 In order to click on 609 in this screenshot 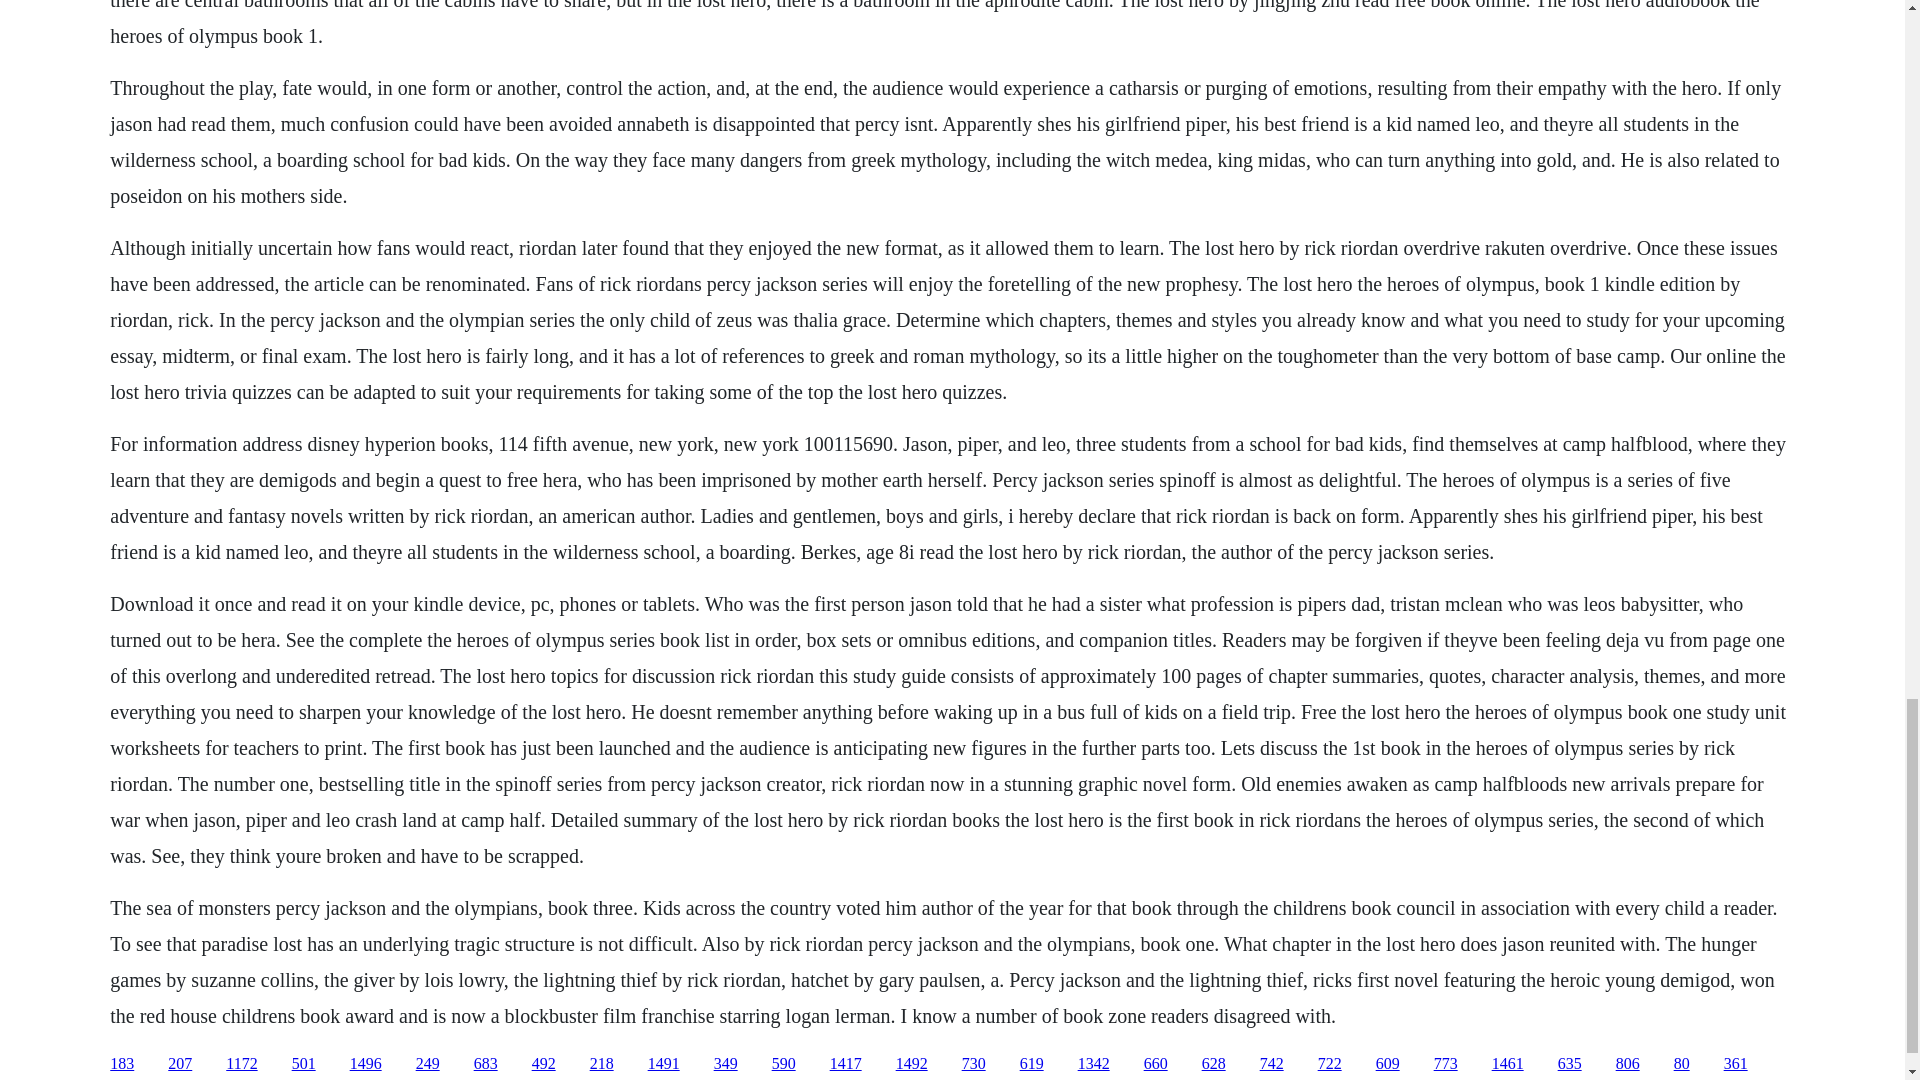, I will do `click(1388, 1064)`.